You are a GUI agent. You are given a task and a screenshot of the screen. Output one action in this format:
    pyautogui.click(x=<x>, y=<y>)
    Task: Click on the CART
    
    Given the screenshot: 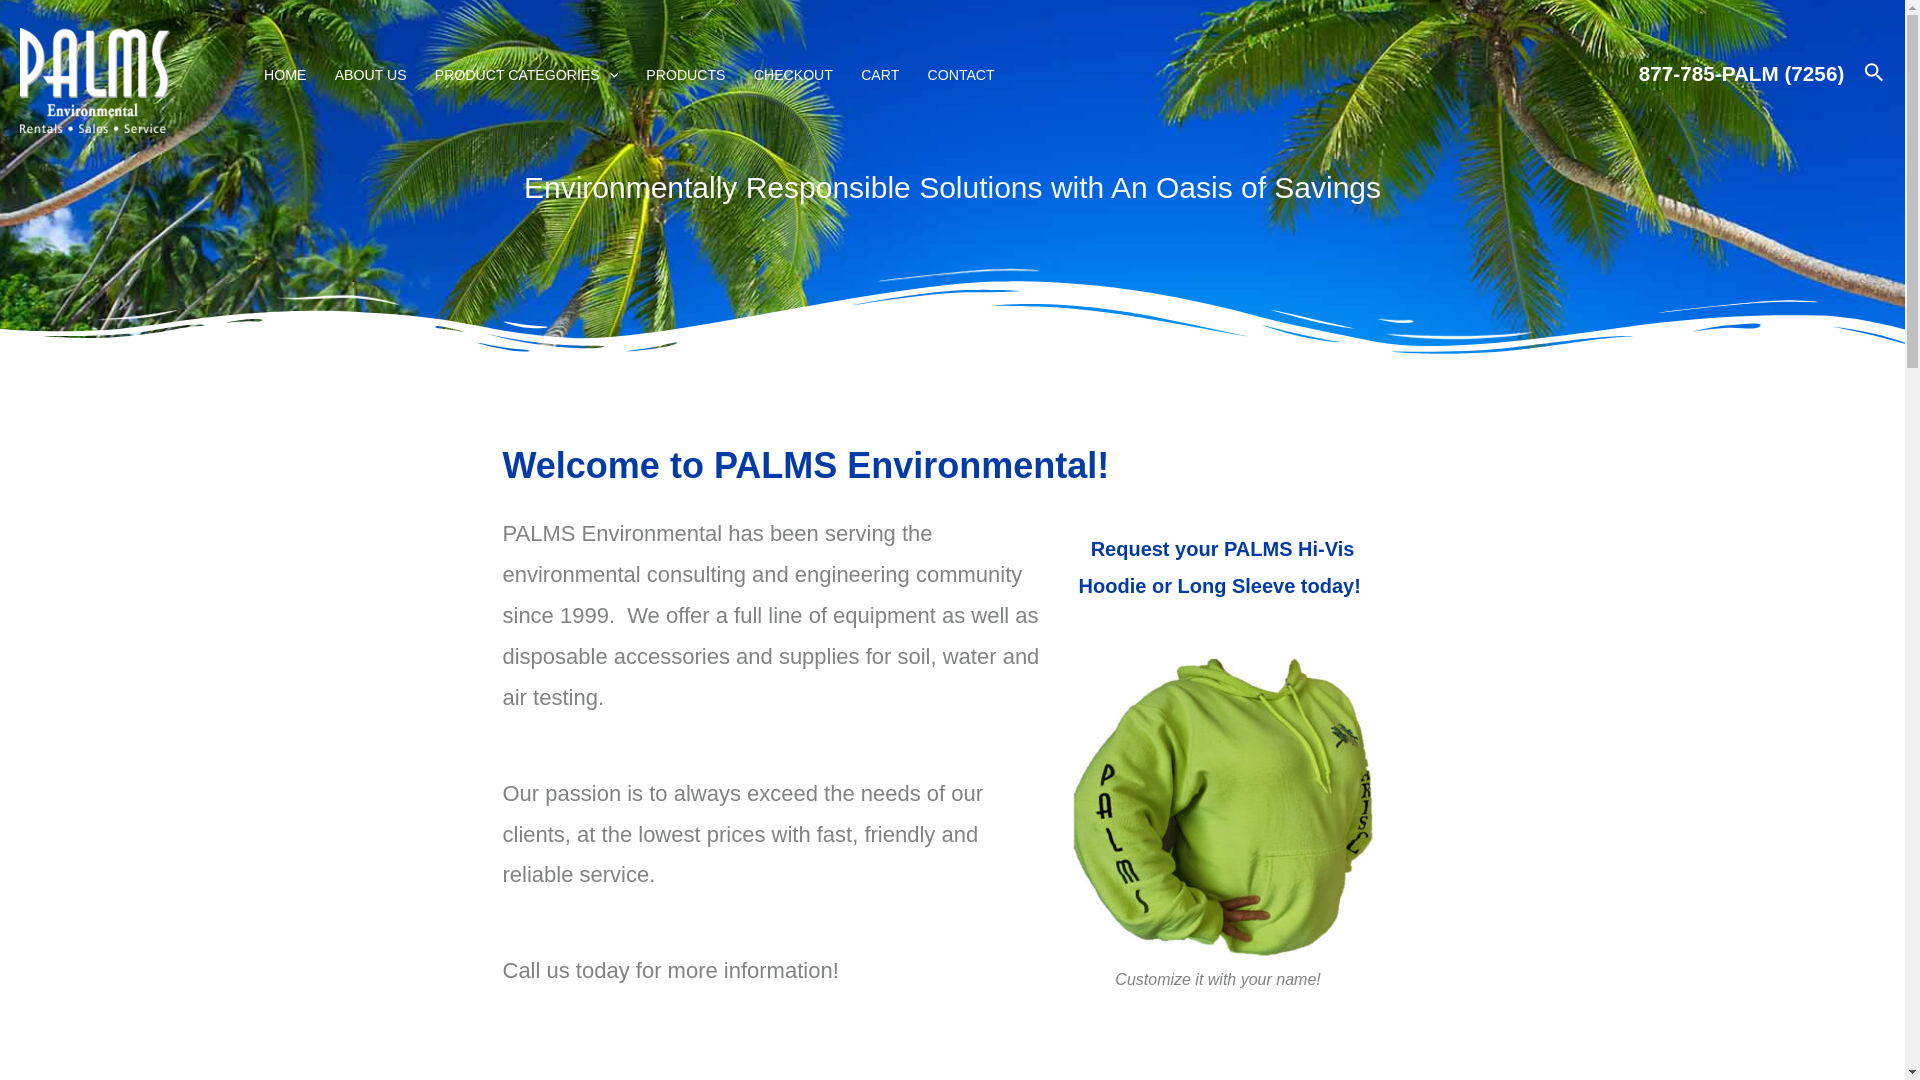 What is the action you would take?
    pyautogui.click(x=880, y=74)
    